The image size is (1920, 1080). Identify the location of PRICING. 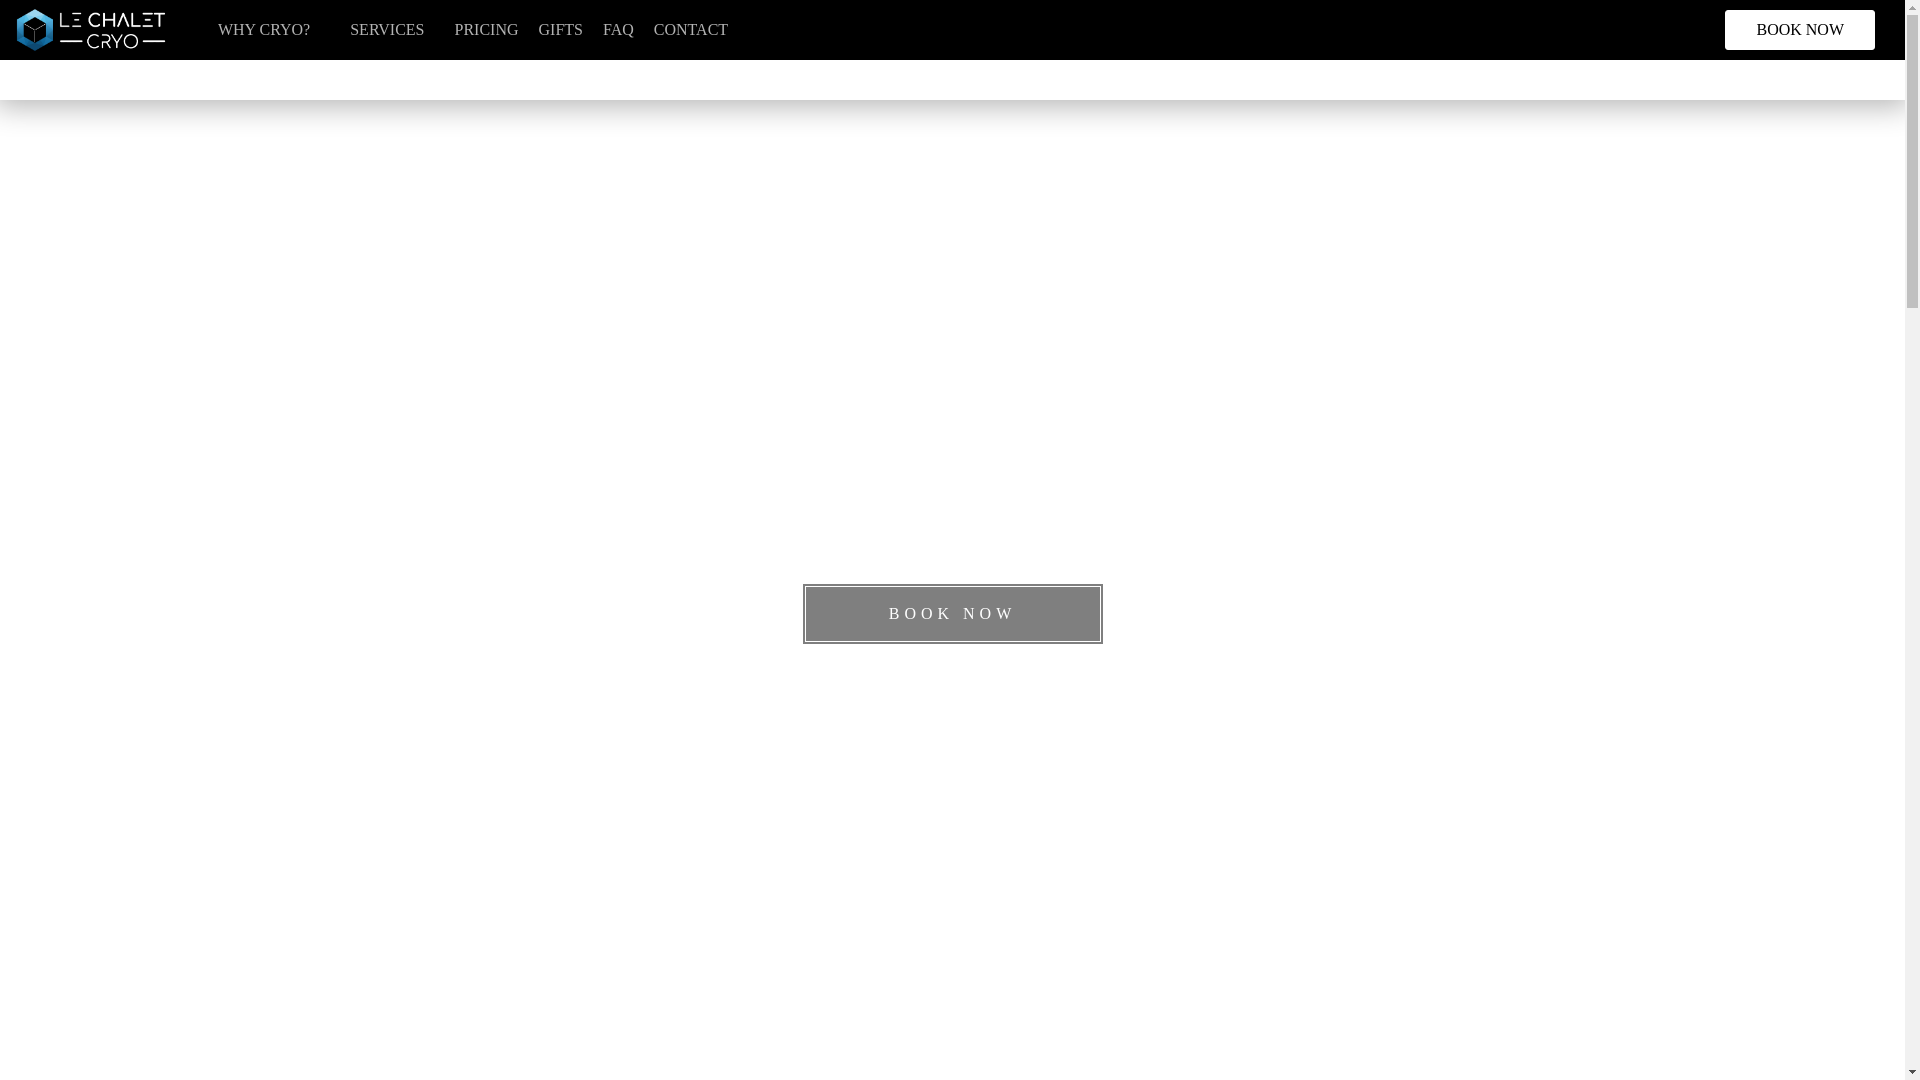
(487, 30).